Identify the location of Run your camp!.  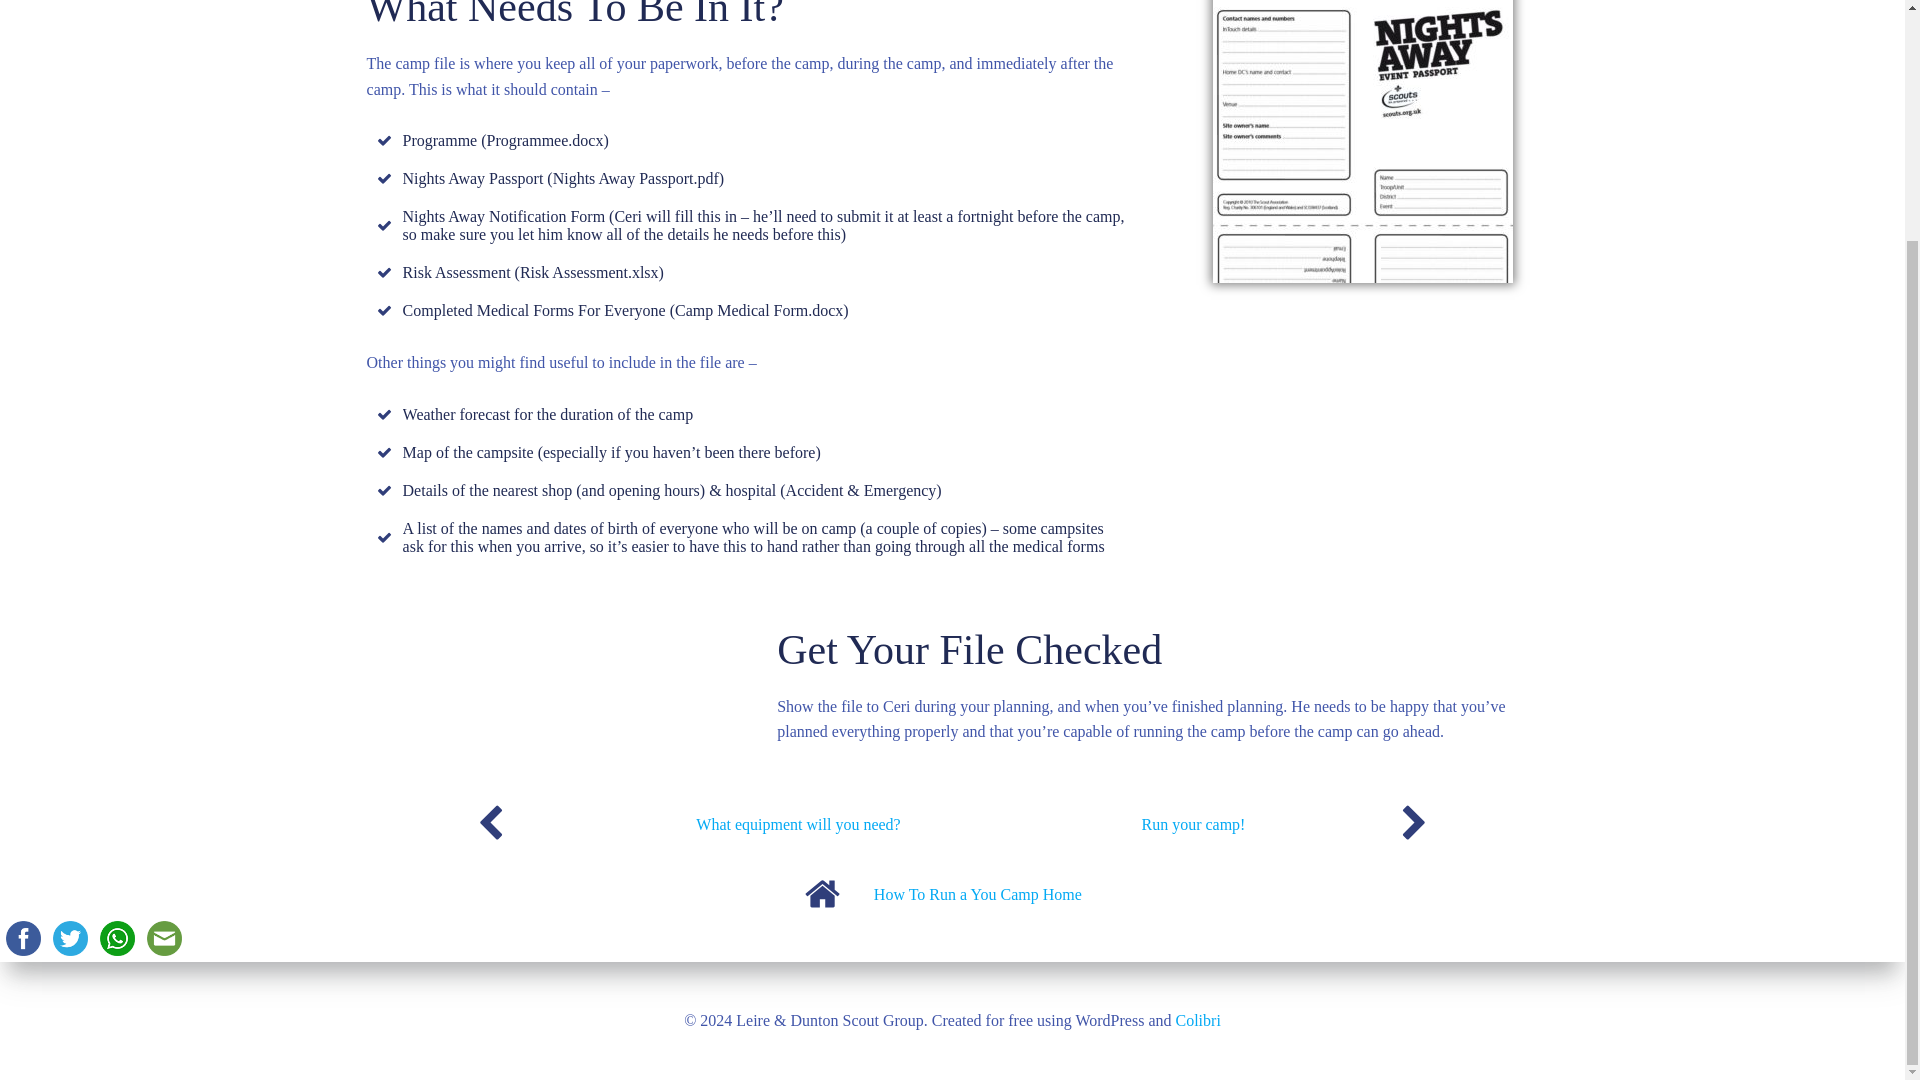
(1192, 825).